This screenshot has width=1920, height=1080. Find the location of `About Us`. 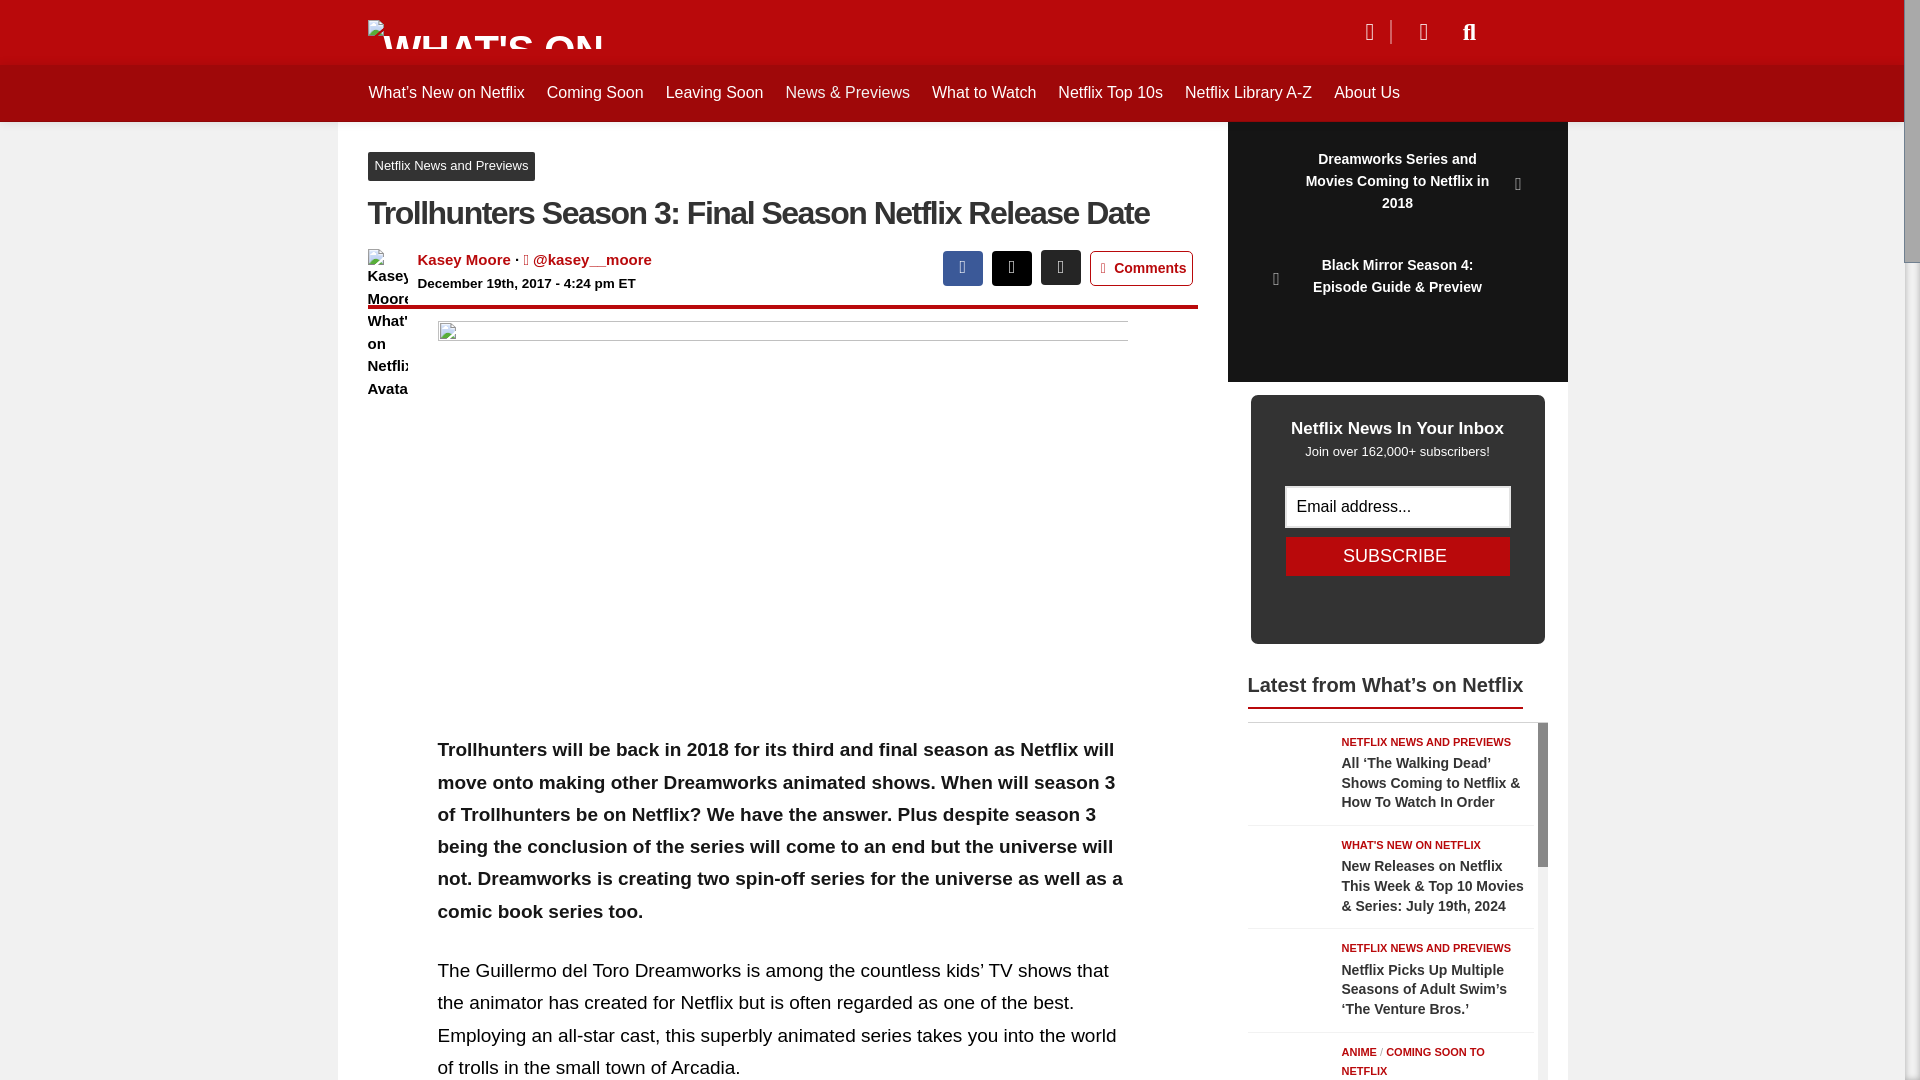

About Us is located at coordinates (1366, 92).